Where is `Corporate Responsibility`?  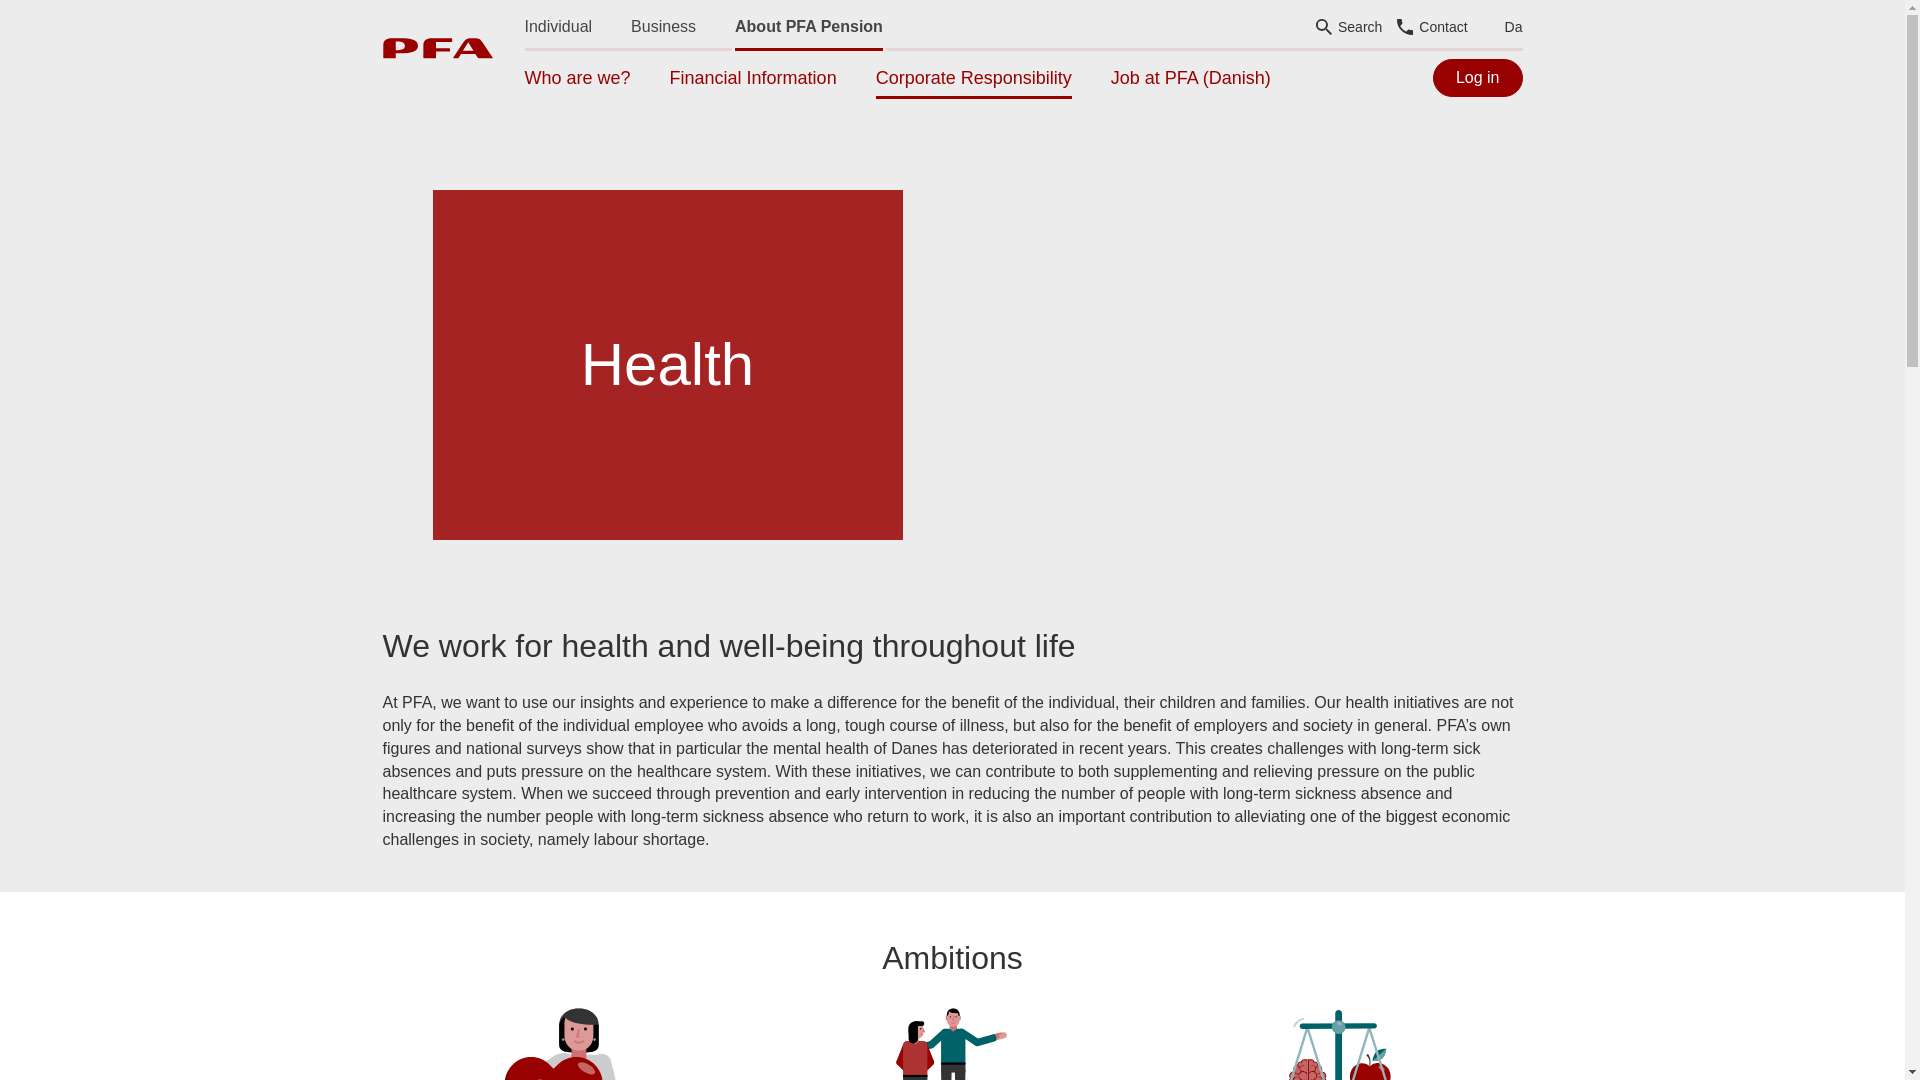 Corporate Responsibility is located at coordinates (973, 78).